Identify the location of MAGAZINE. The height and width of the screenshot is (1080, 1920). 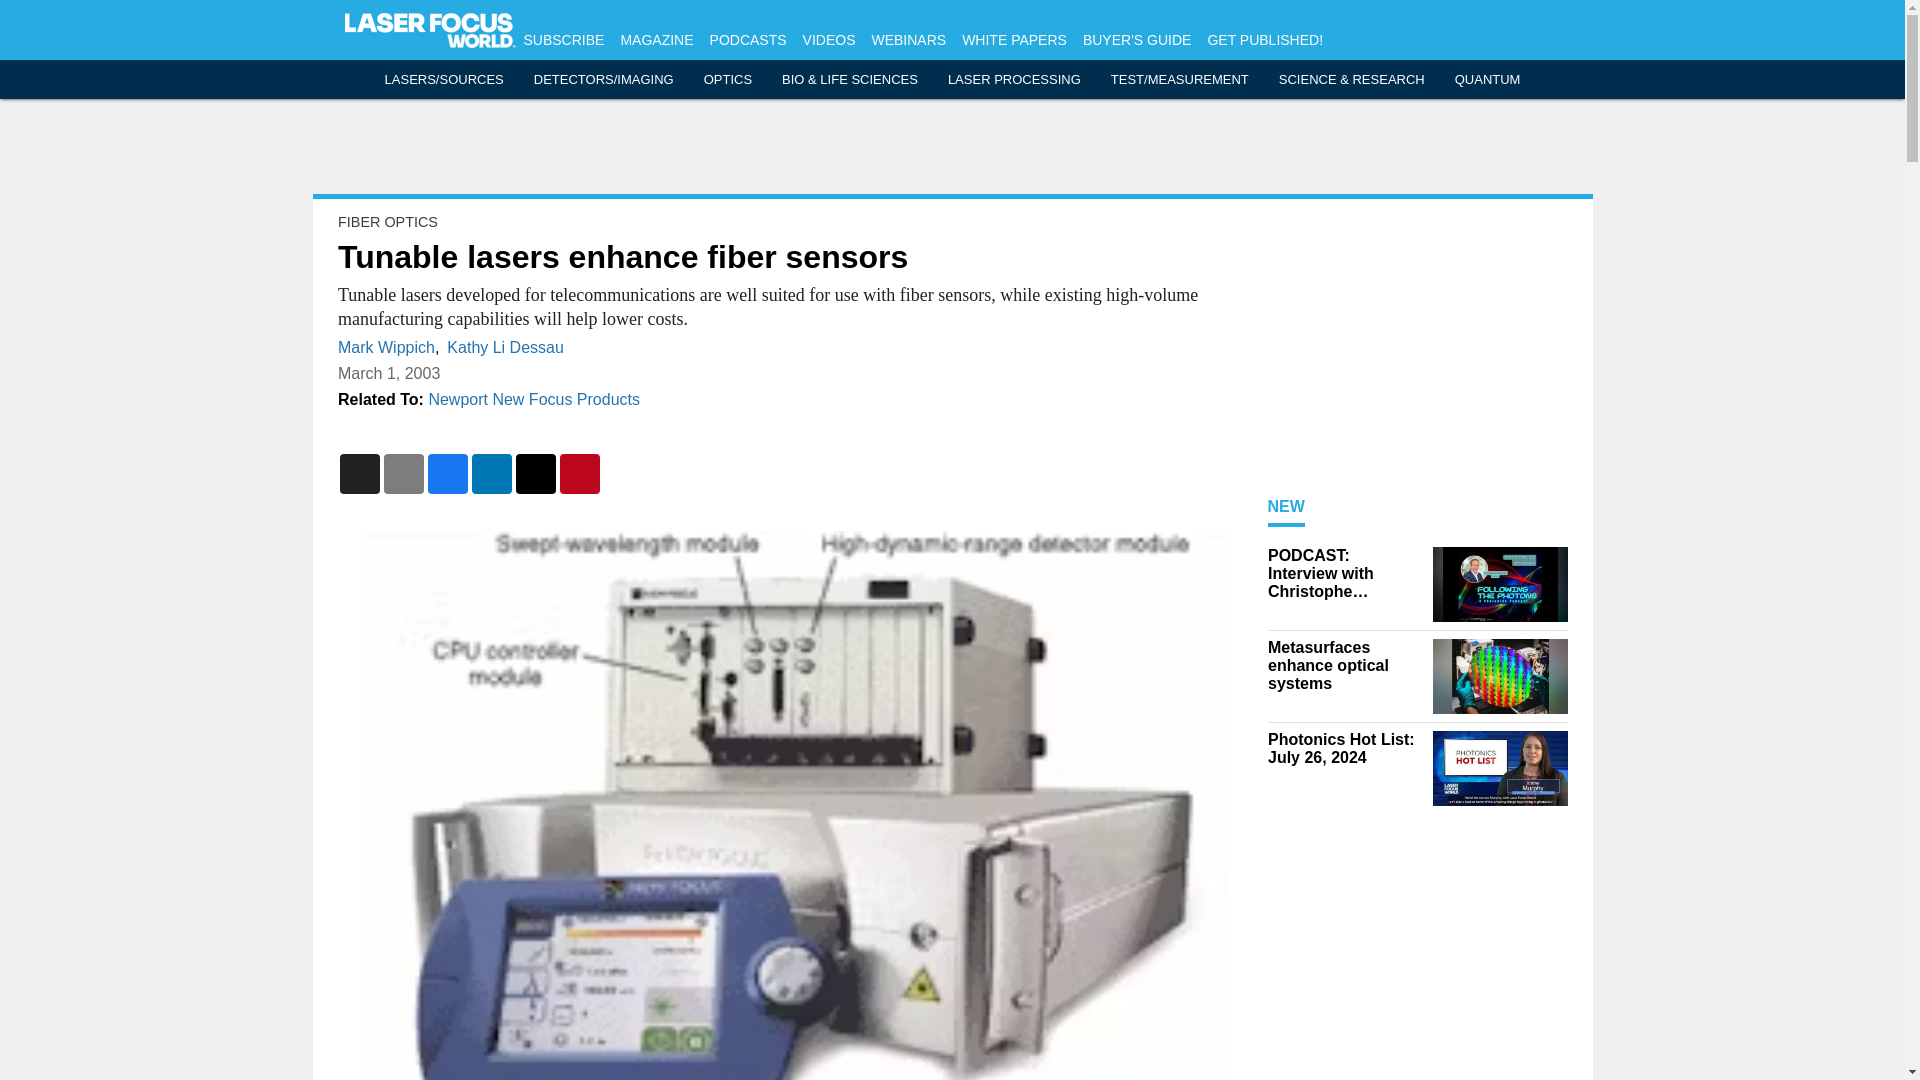
(656, 40).